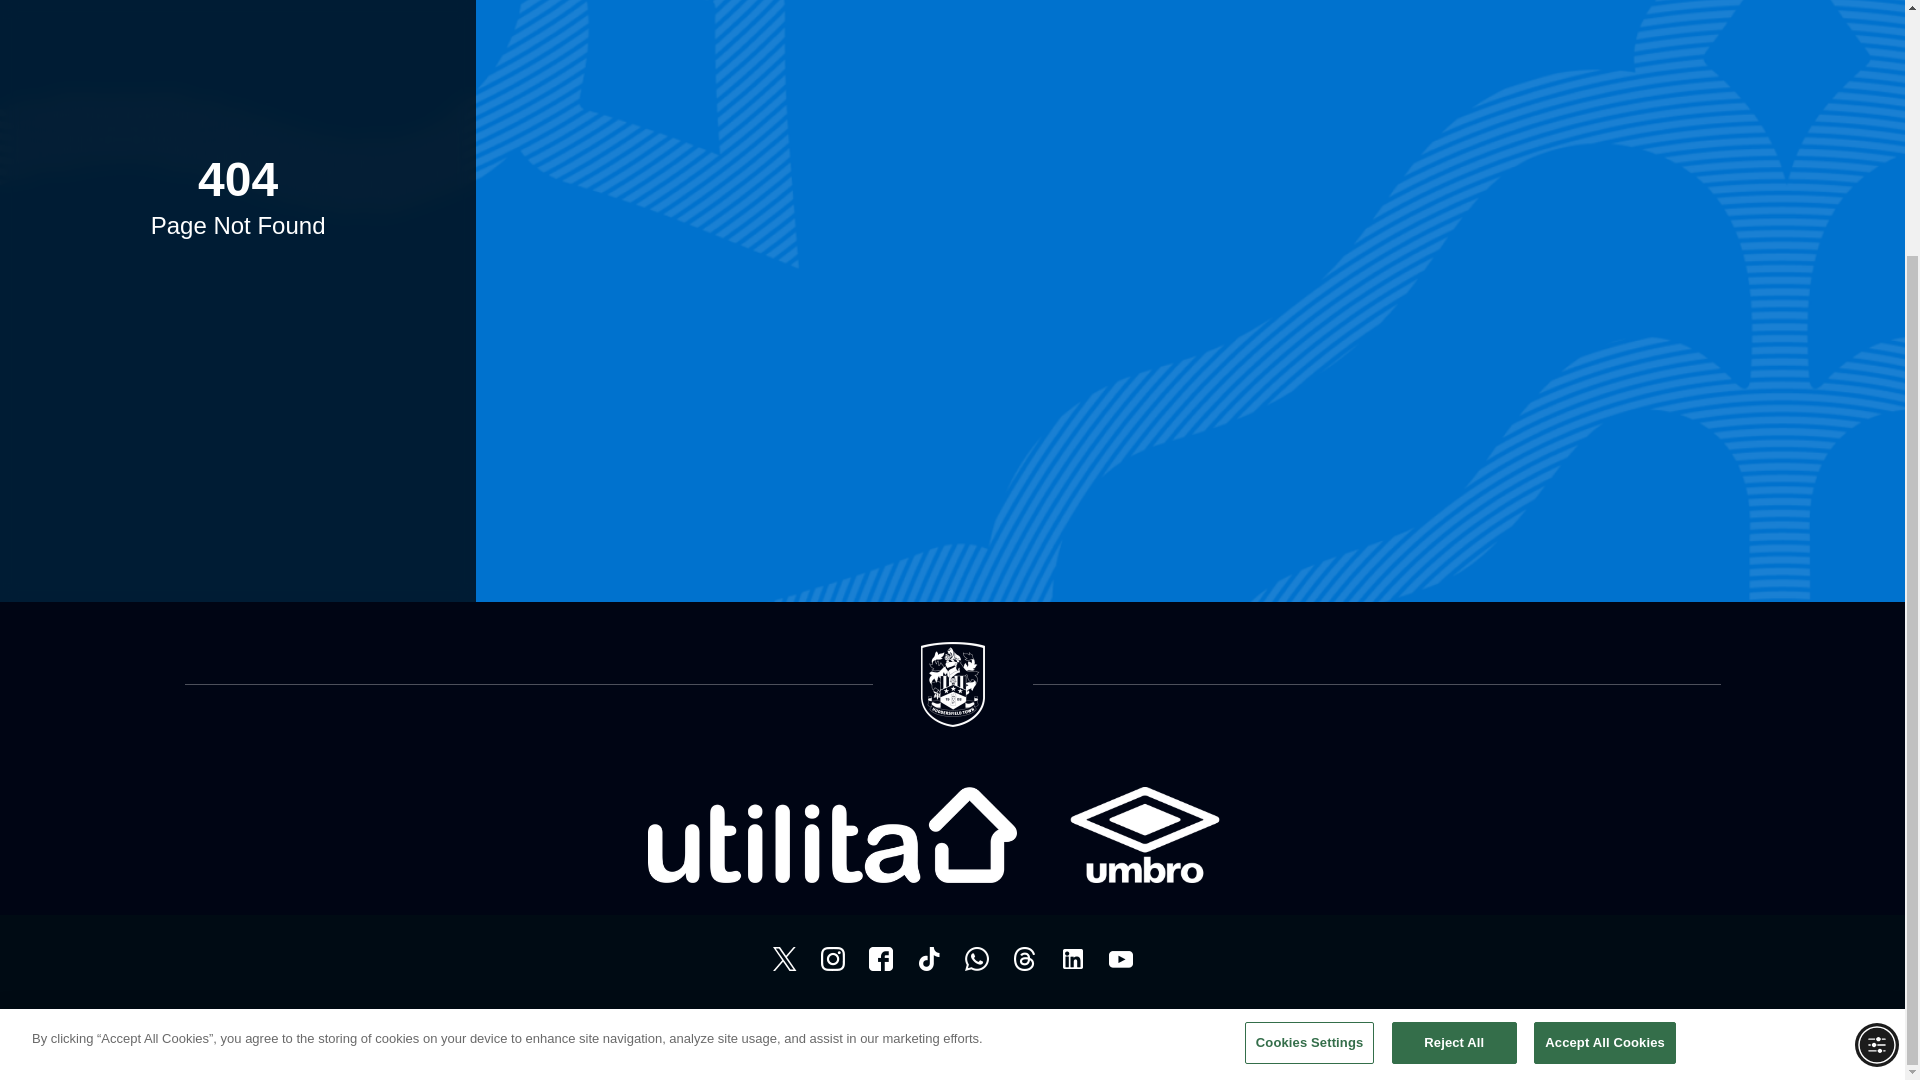  Describe the element at coordinates (880, 958) in the screenshot. I see `htafc` at that location.